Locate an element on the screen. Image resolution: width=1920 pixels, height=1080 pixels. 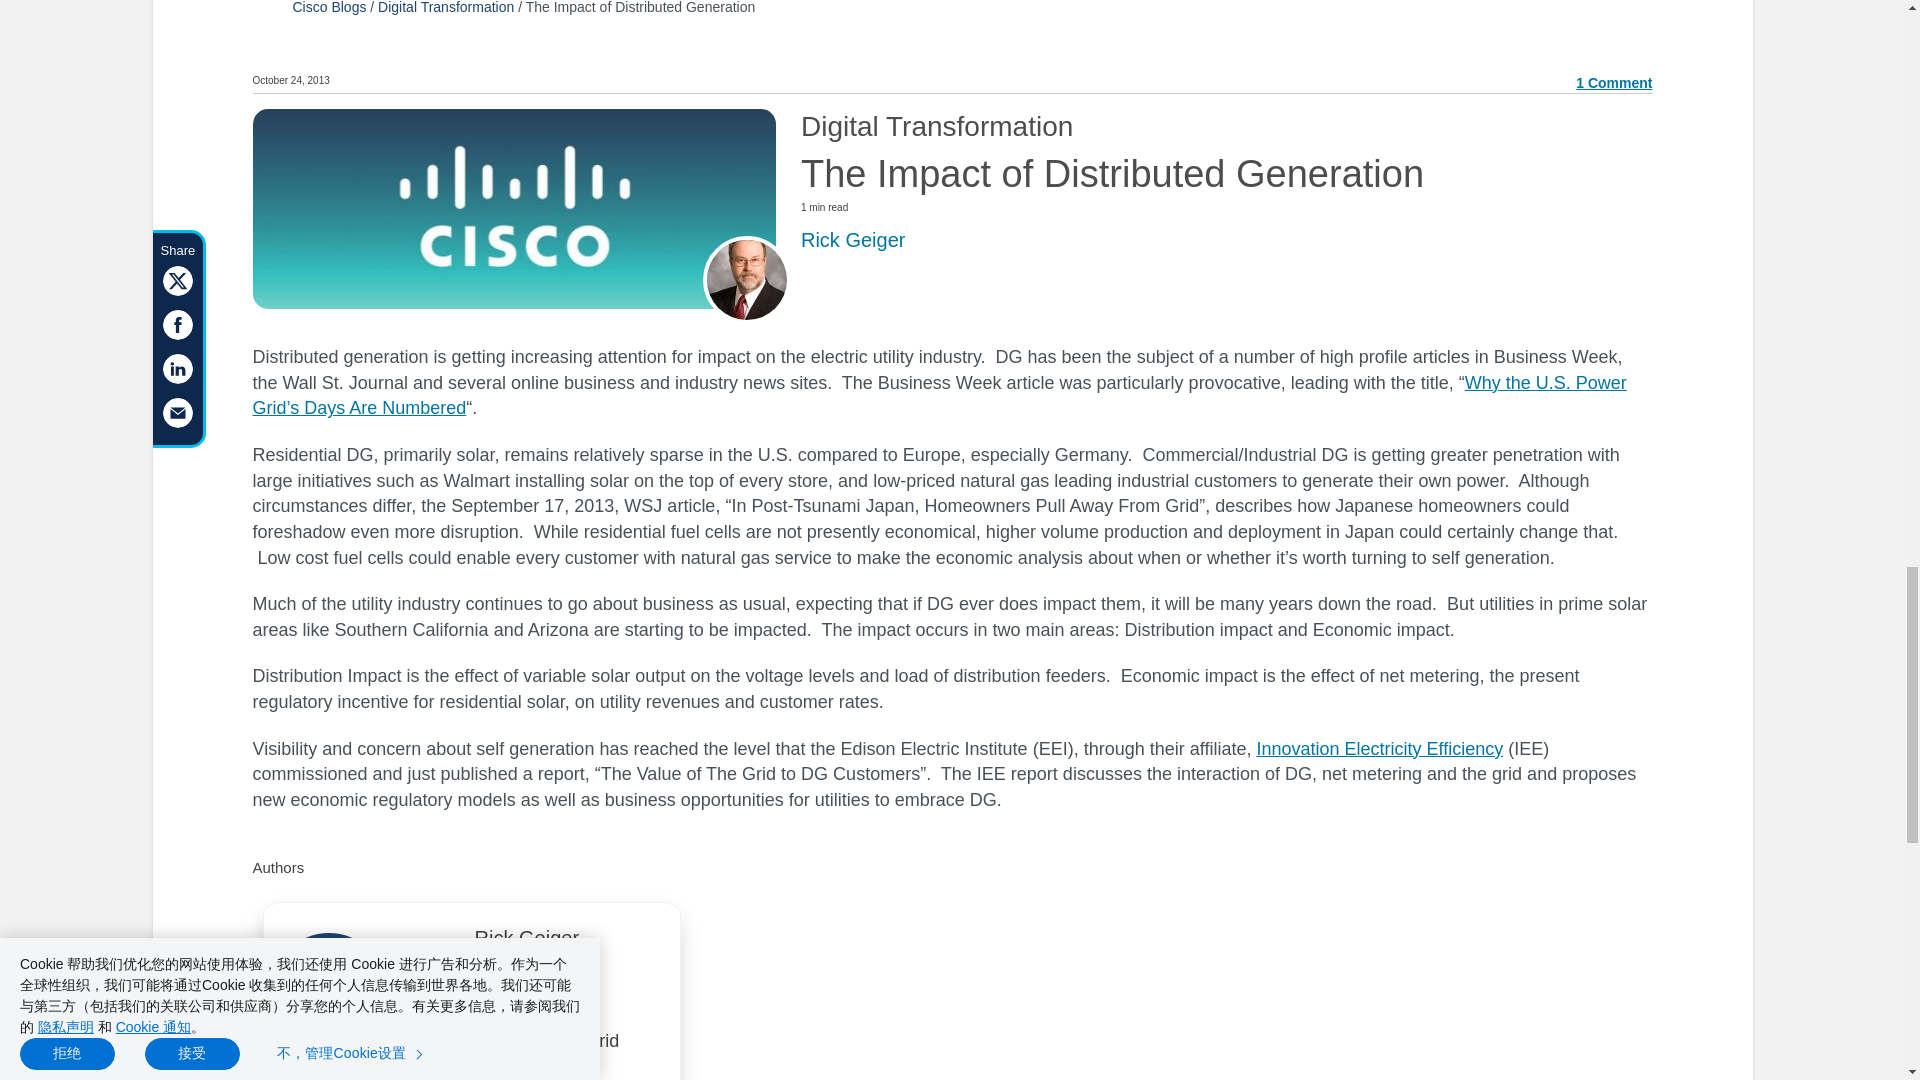
Rick Geiger is located at coordinates (526, 944).